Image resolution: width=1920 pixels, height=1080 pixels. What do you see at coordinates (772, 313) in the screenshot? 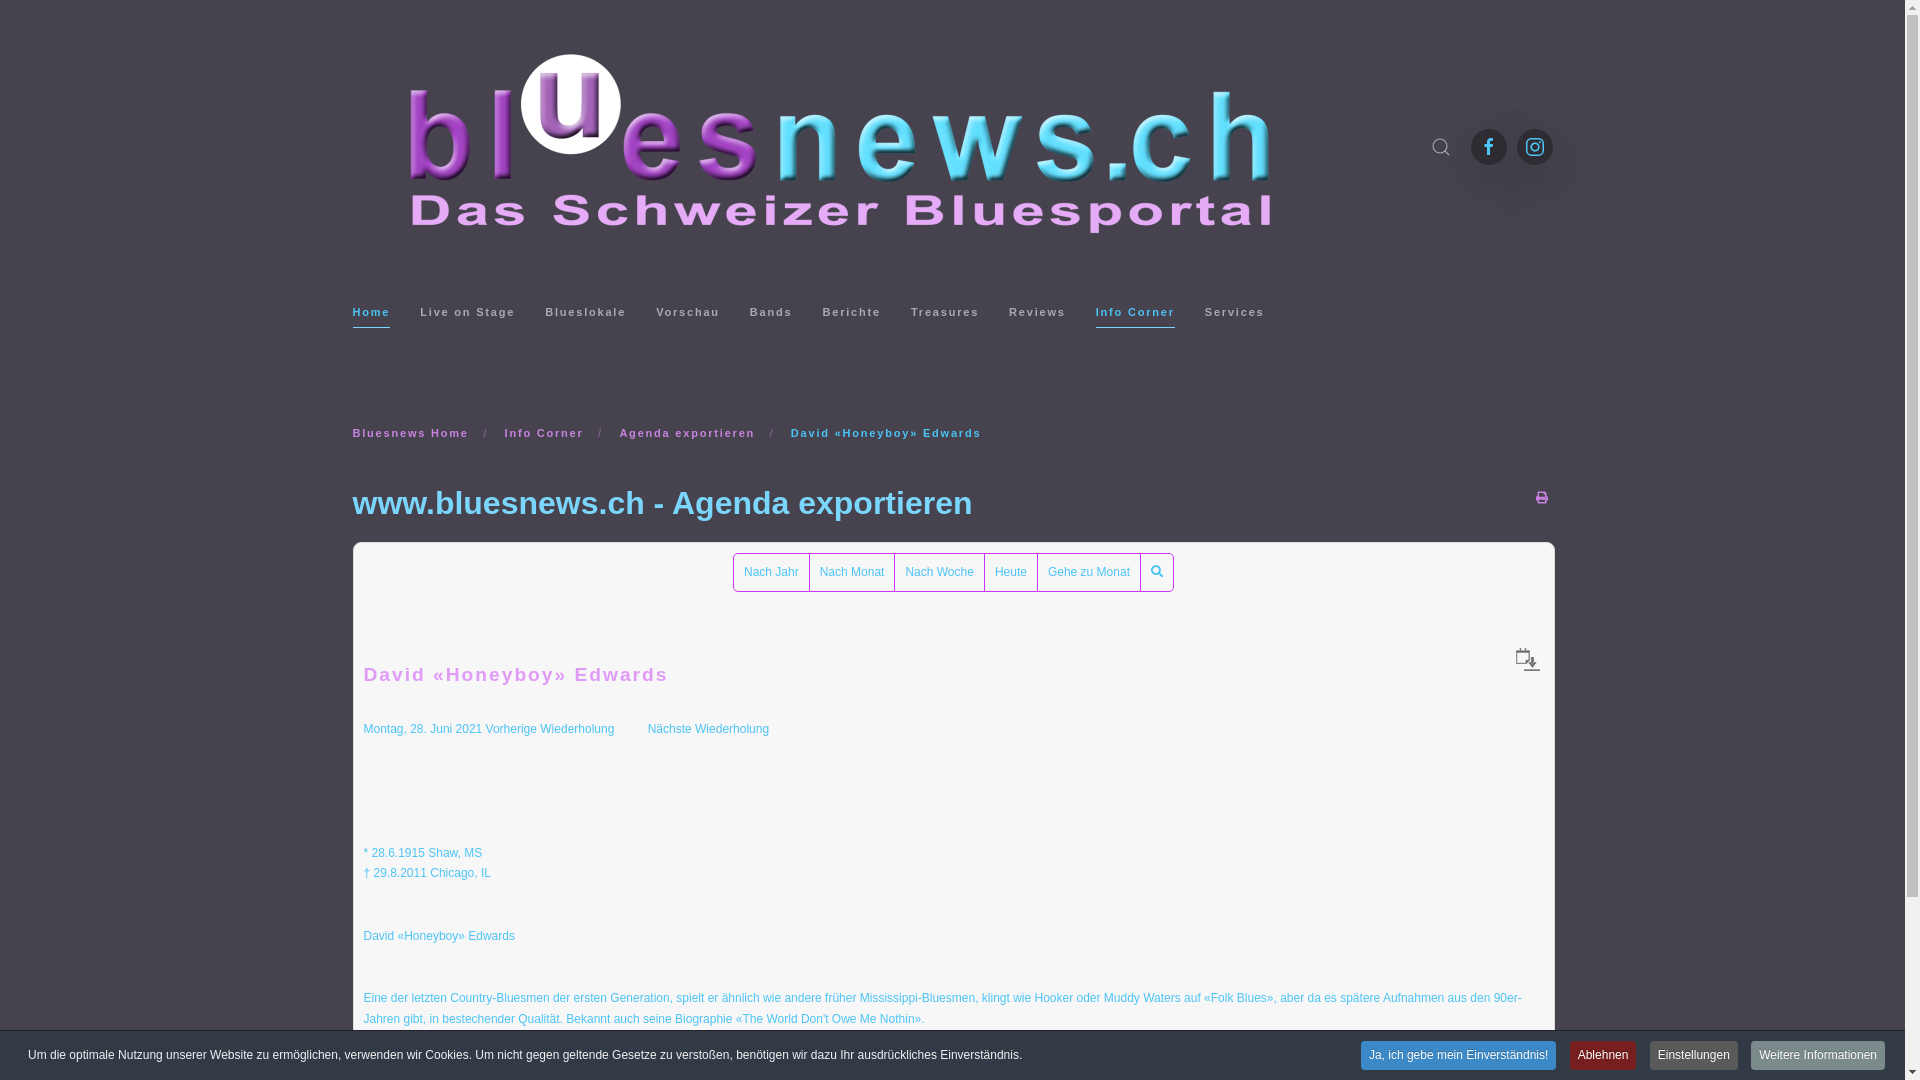
I see `Bands` at bounding box center [772, 313].